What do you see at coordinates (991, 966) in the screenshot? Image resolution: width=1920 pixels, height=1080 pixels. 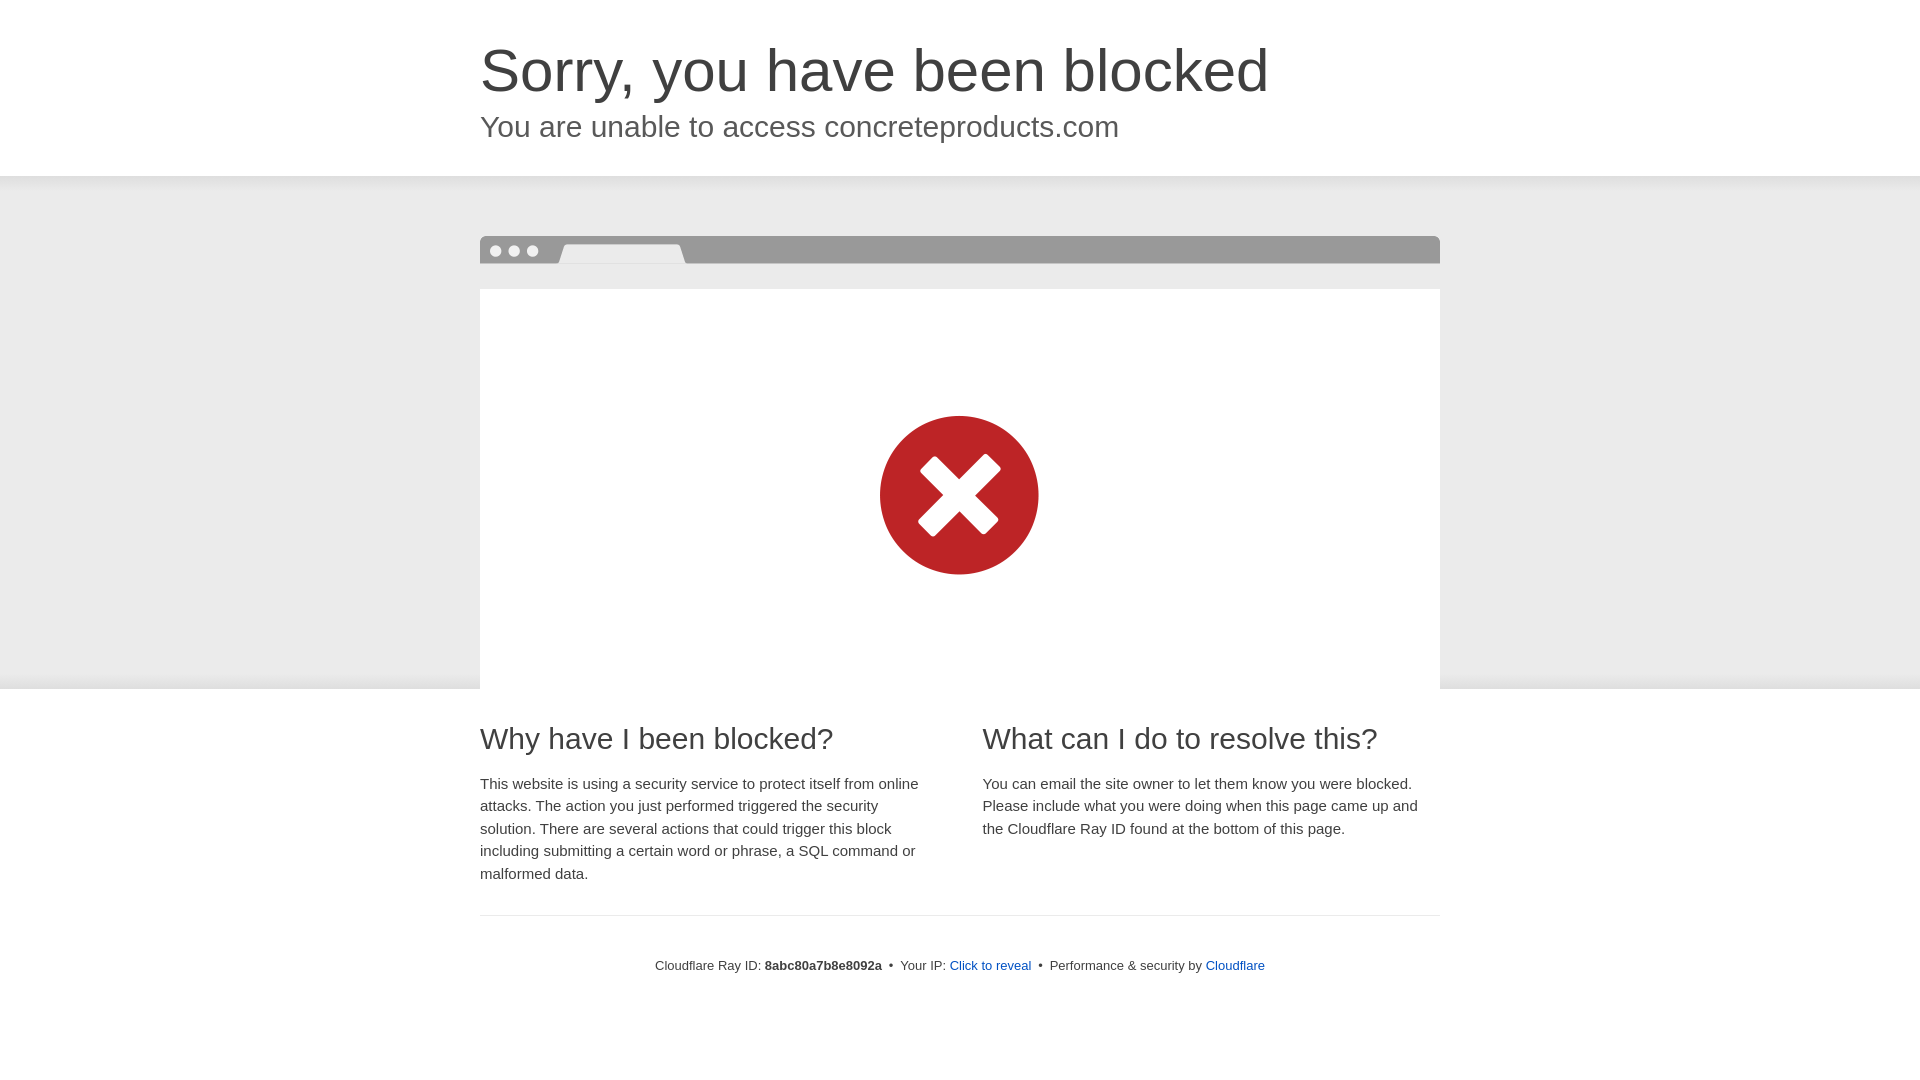 I see `Click to reveal` at bounding box center [991, 966].